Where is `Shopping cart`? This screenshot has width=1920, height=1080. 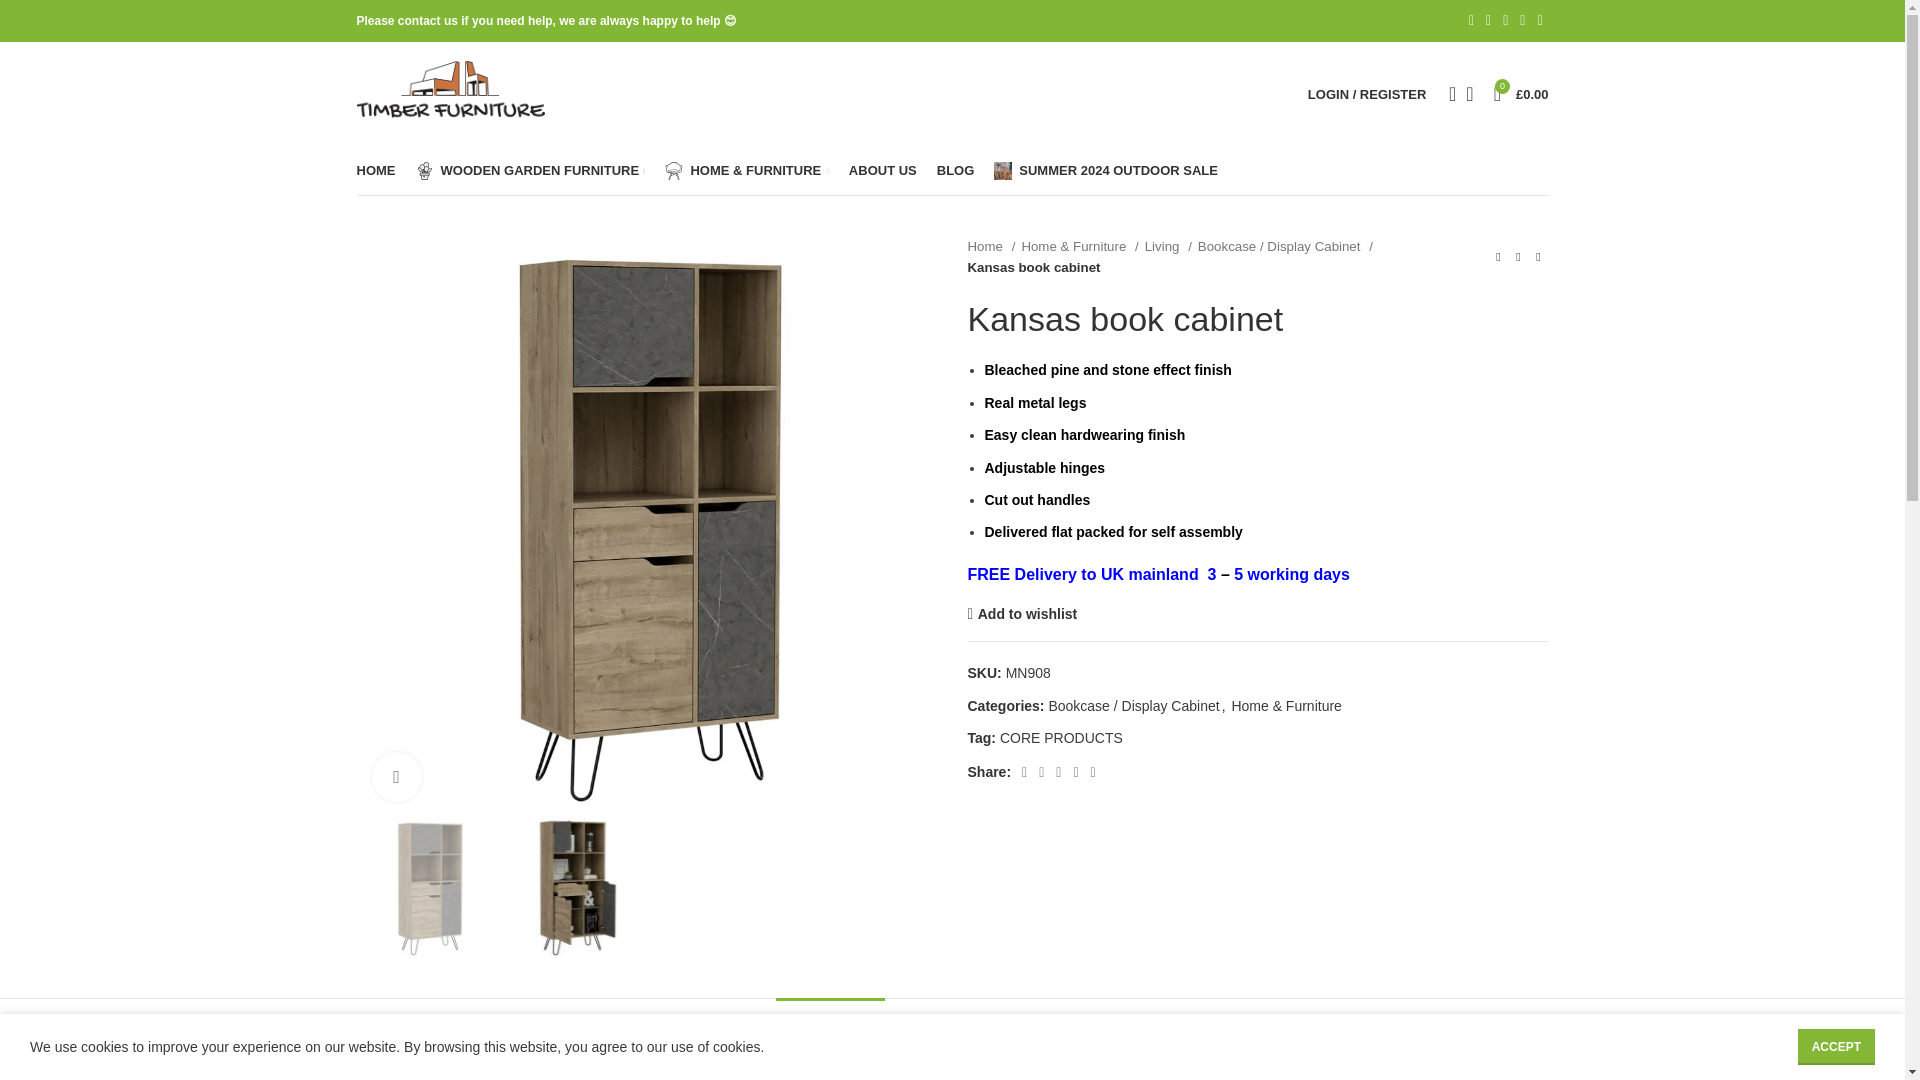 Shopping cart is located at coordinates (1522, 94).